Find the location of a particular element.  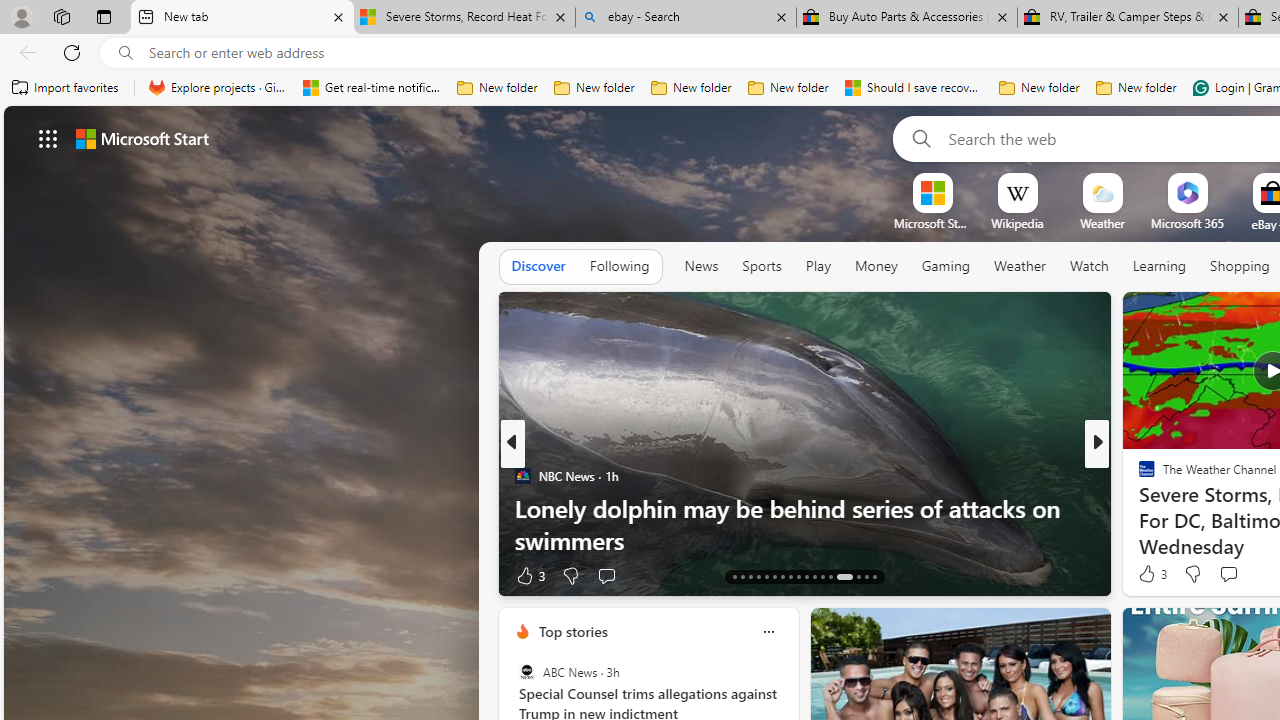

Buy Auto Parts & Accessories | eBay is located at coordinates (907, 18).